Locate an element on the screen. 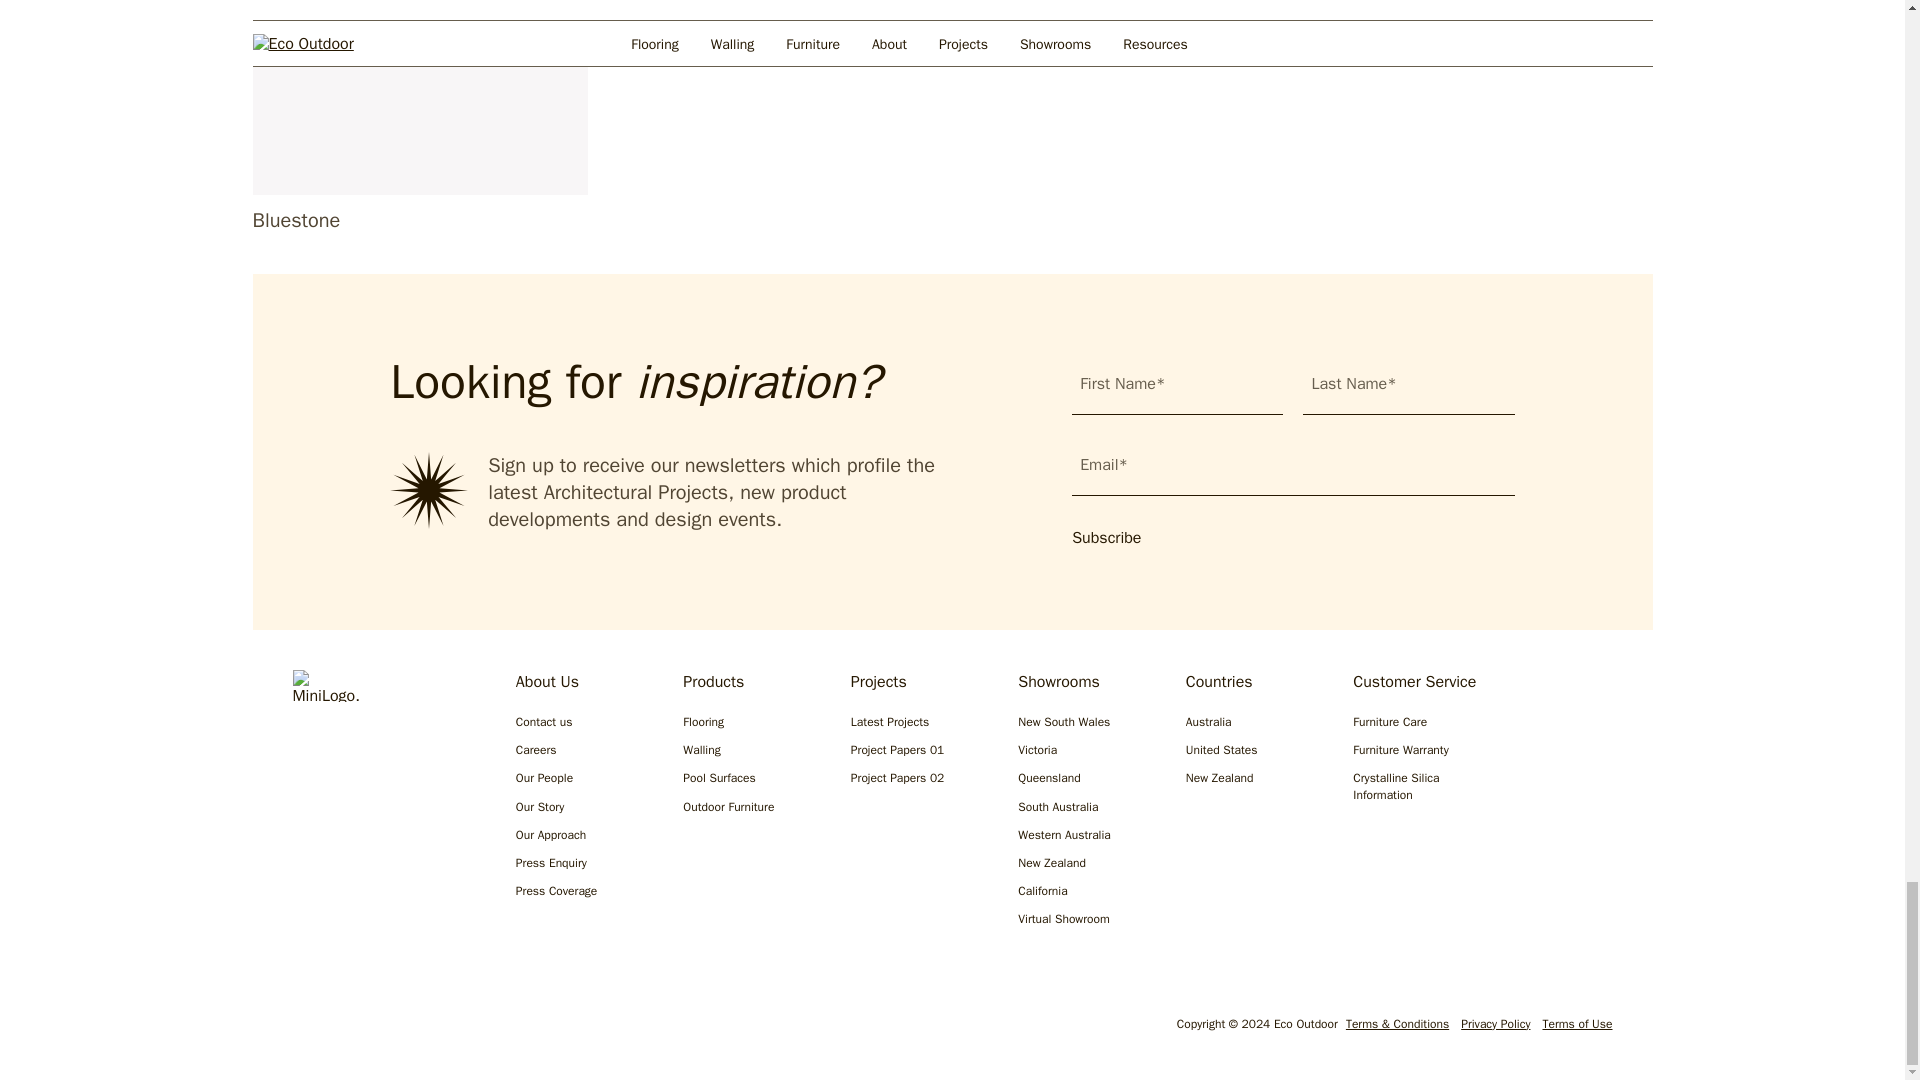 The width and height of the screenshot is (1920, 1080). LinkedIn is located at coordinates (432, 1028).